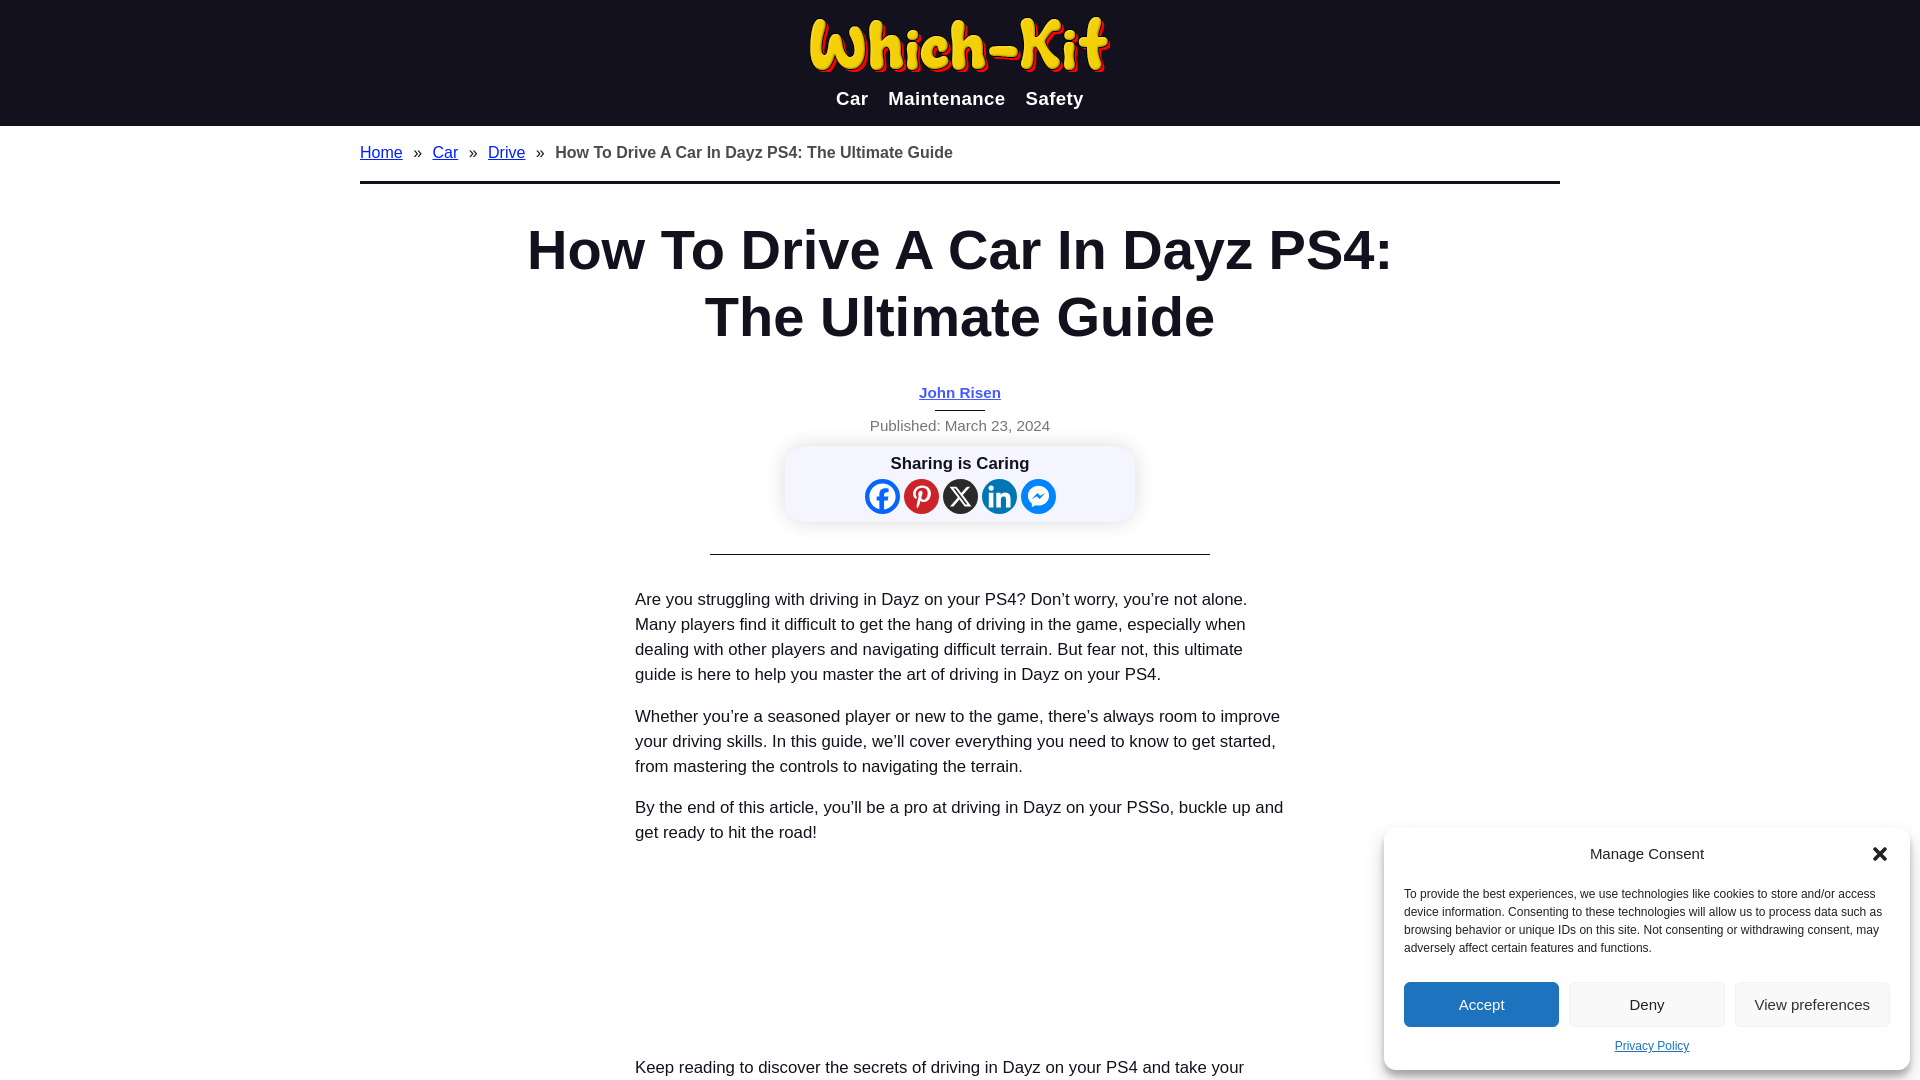  I want to click on Privacy Policy, so click(1652, 1046).